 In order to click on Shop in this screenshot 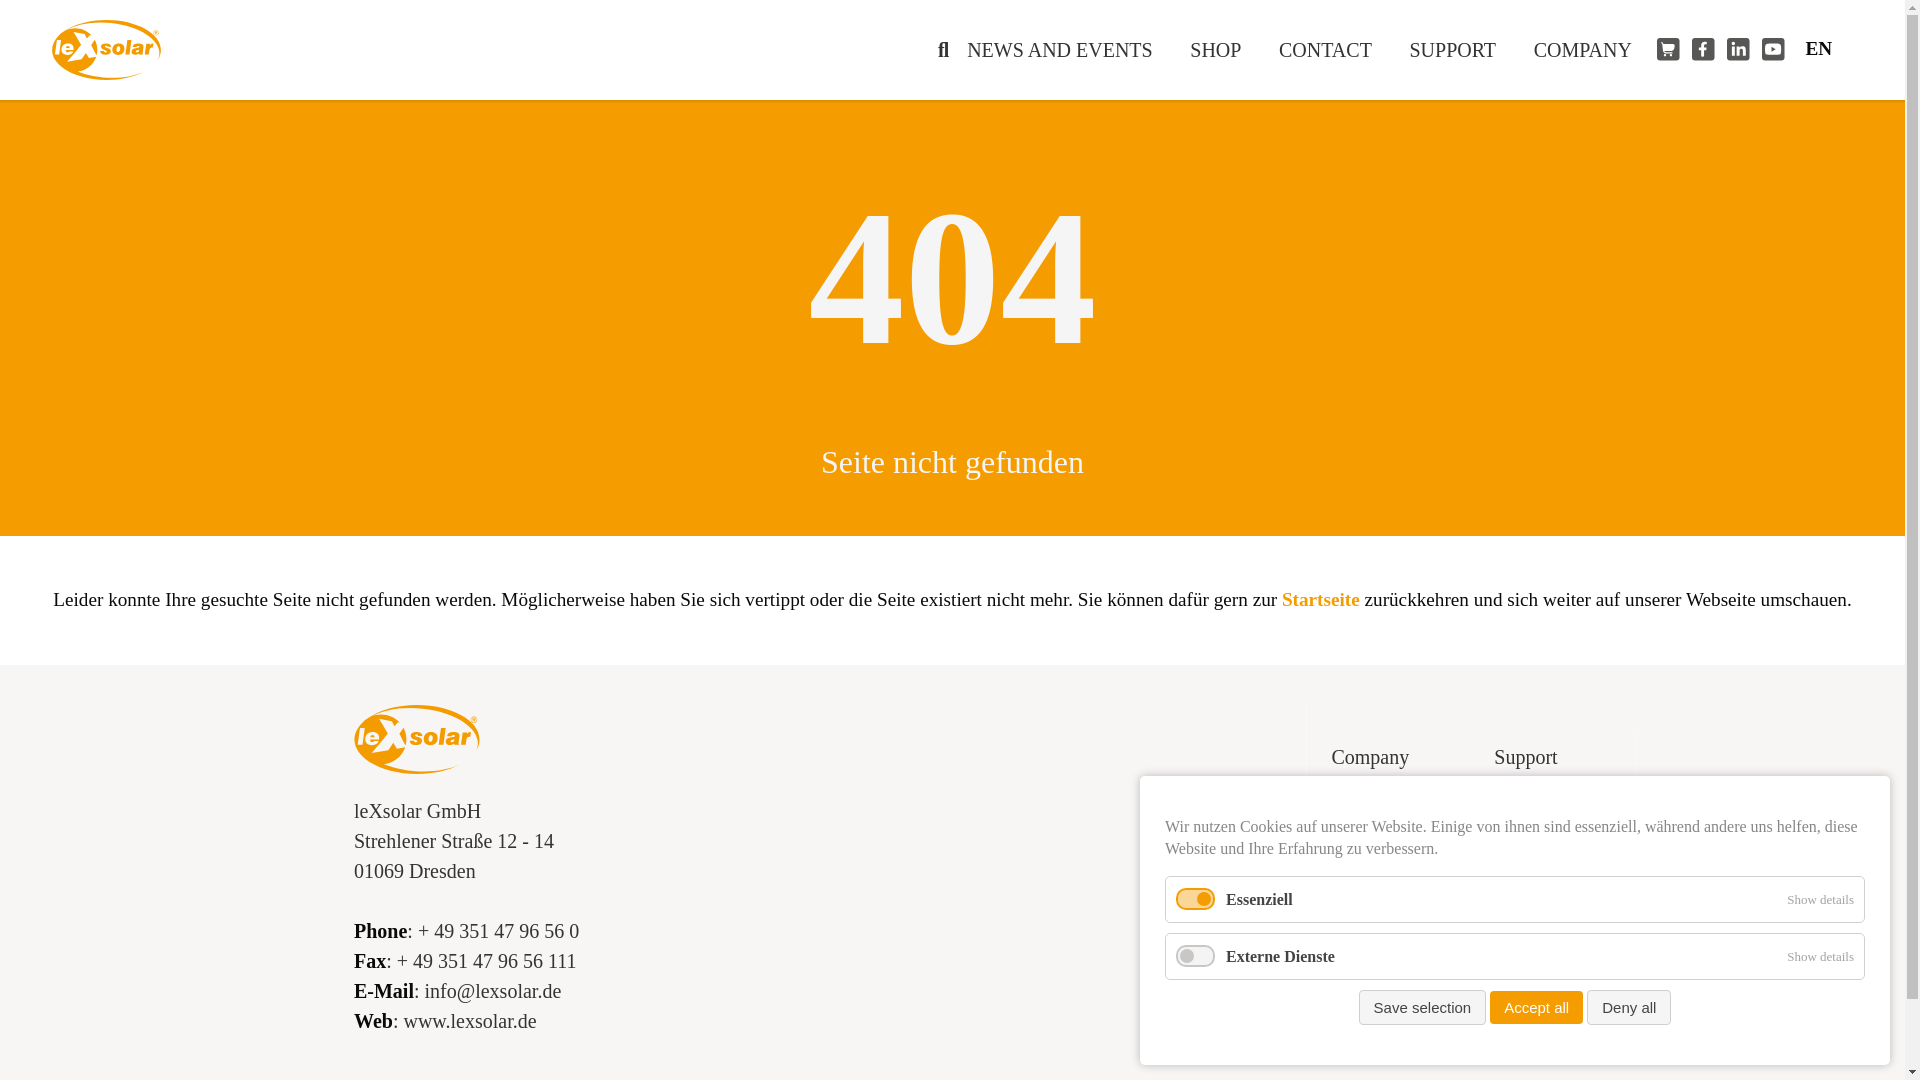, I will do `click(1400, 848)`.